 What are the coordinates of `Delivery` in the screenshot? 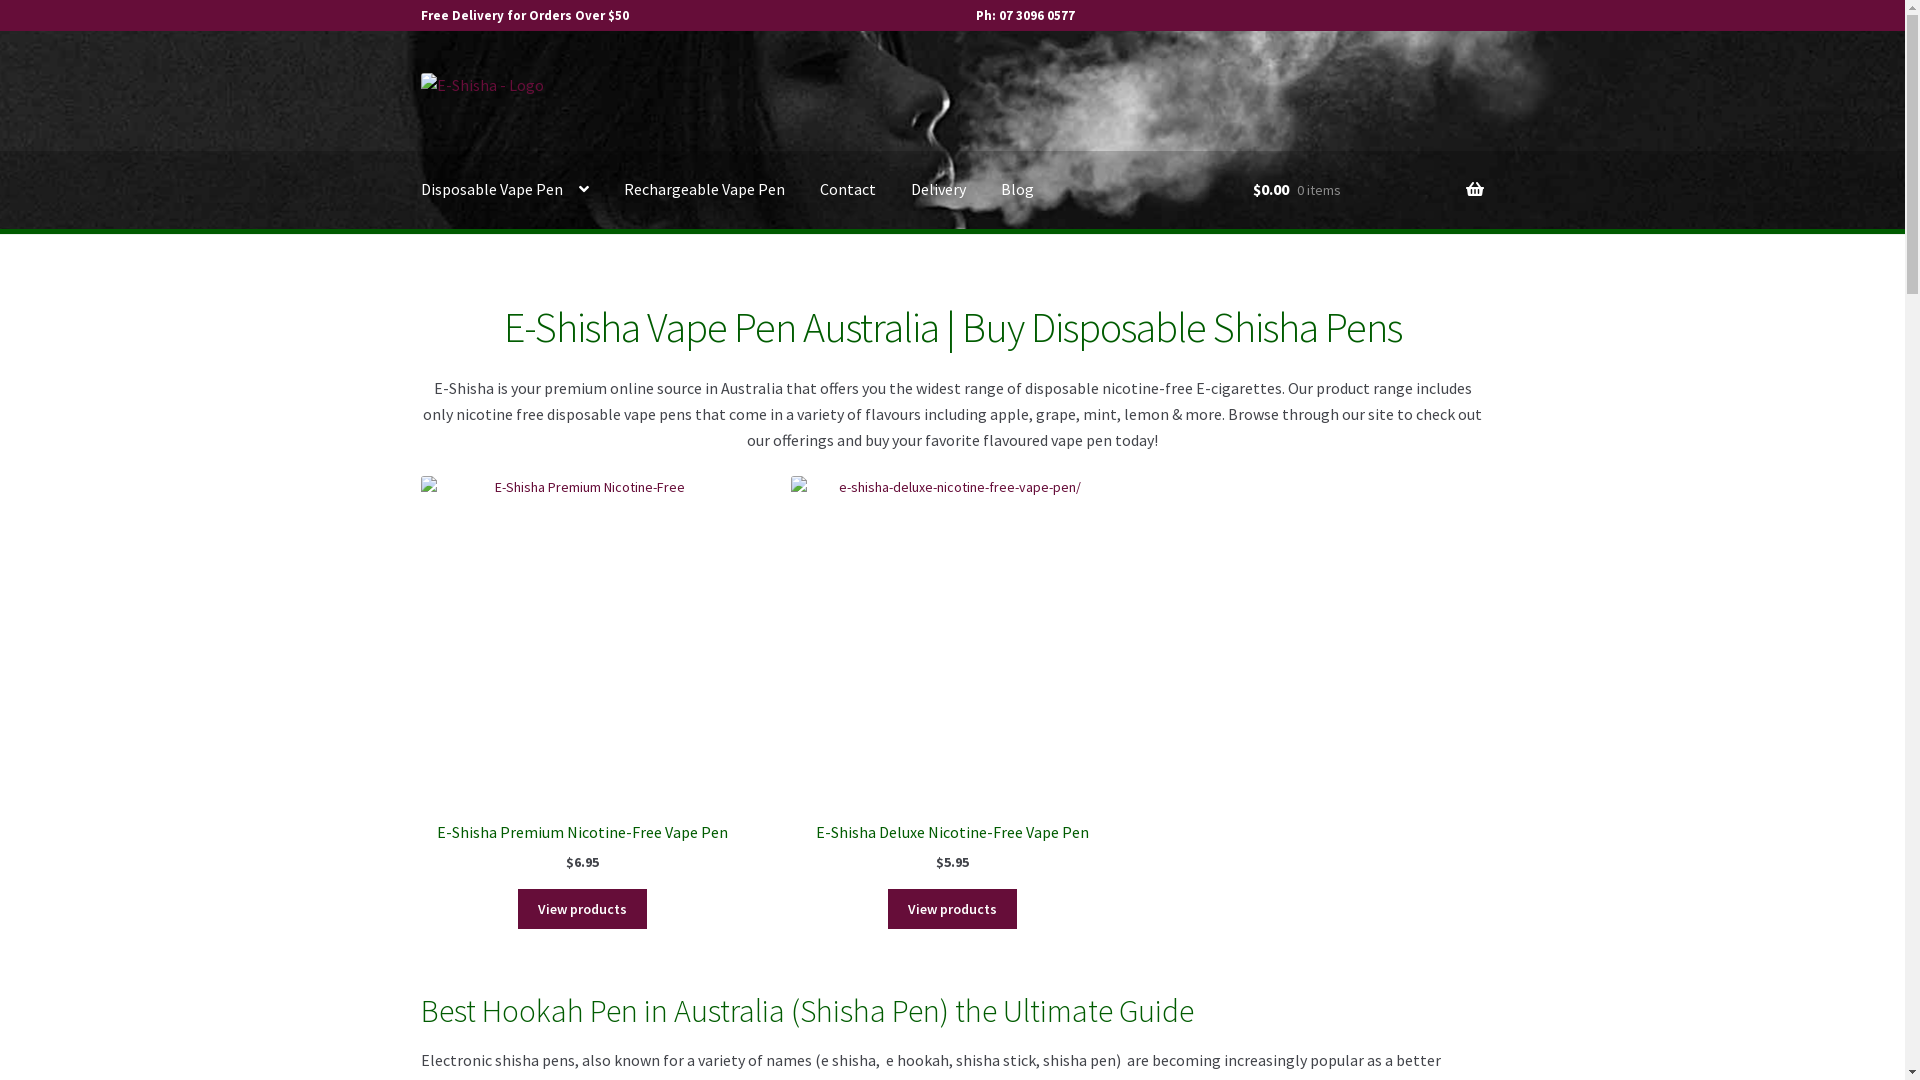 It's located at (938, 190).